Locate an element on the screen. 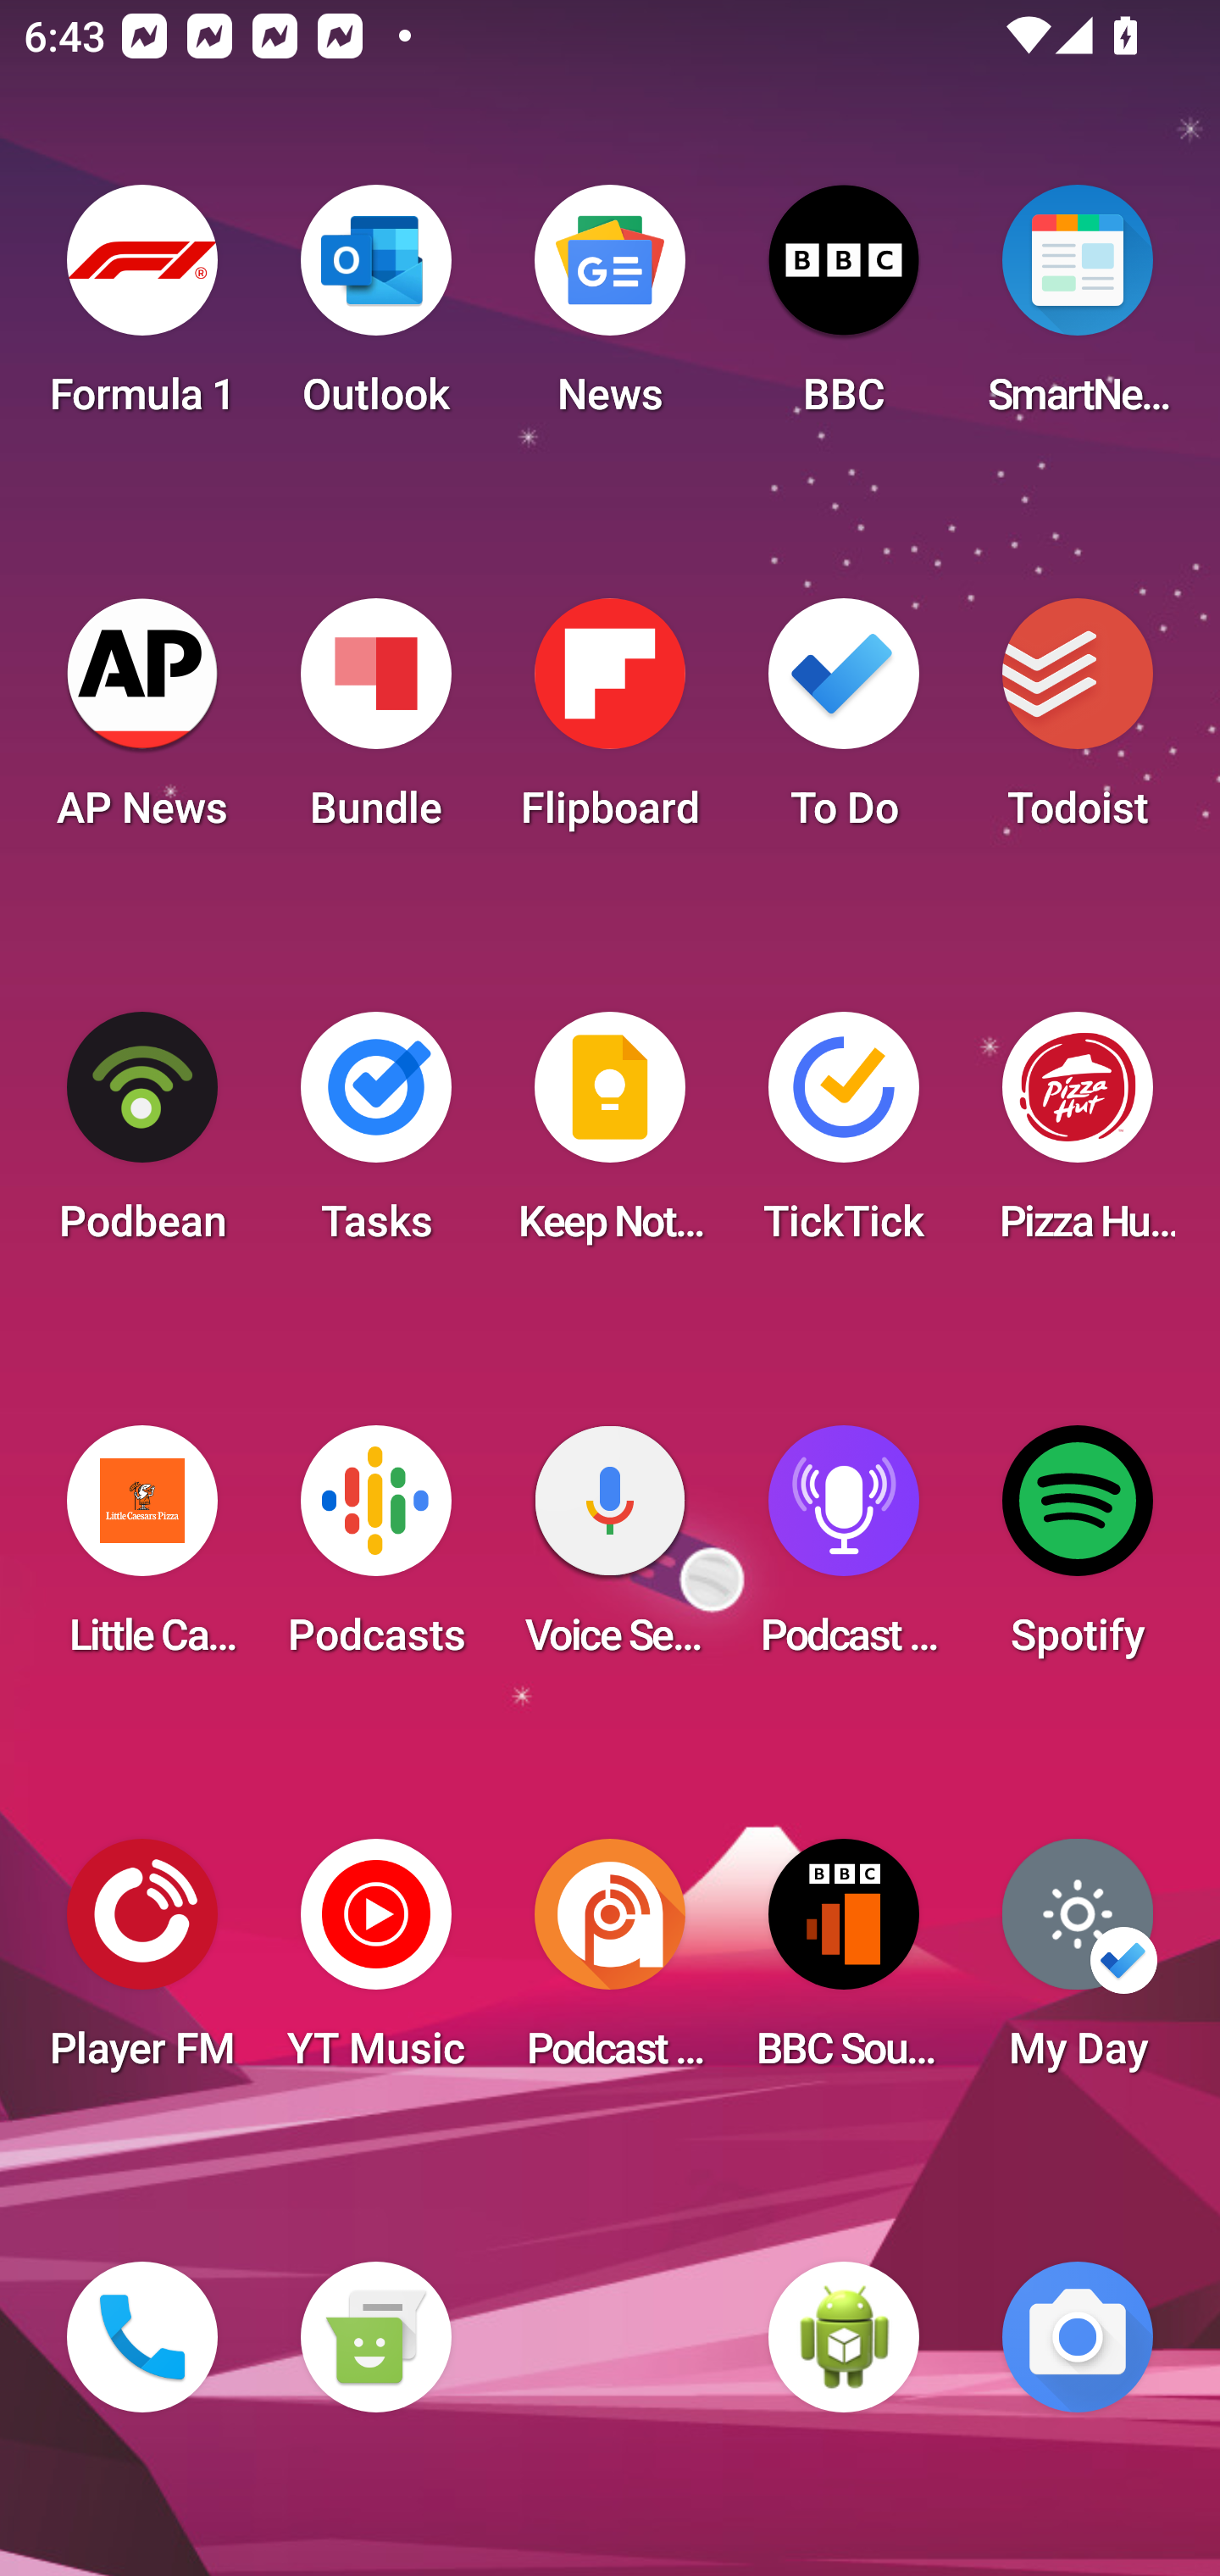 Image resolution: width=1220 pixels, height=2576 pixels. Podcast Addict is located at coordinates (610, 1964).